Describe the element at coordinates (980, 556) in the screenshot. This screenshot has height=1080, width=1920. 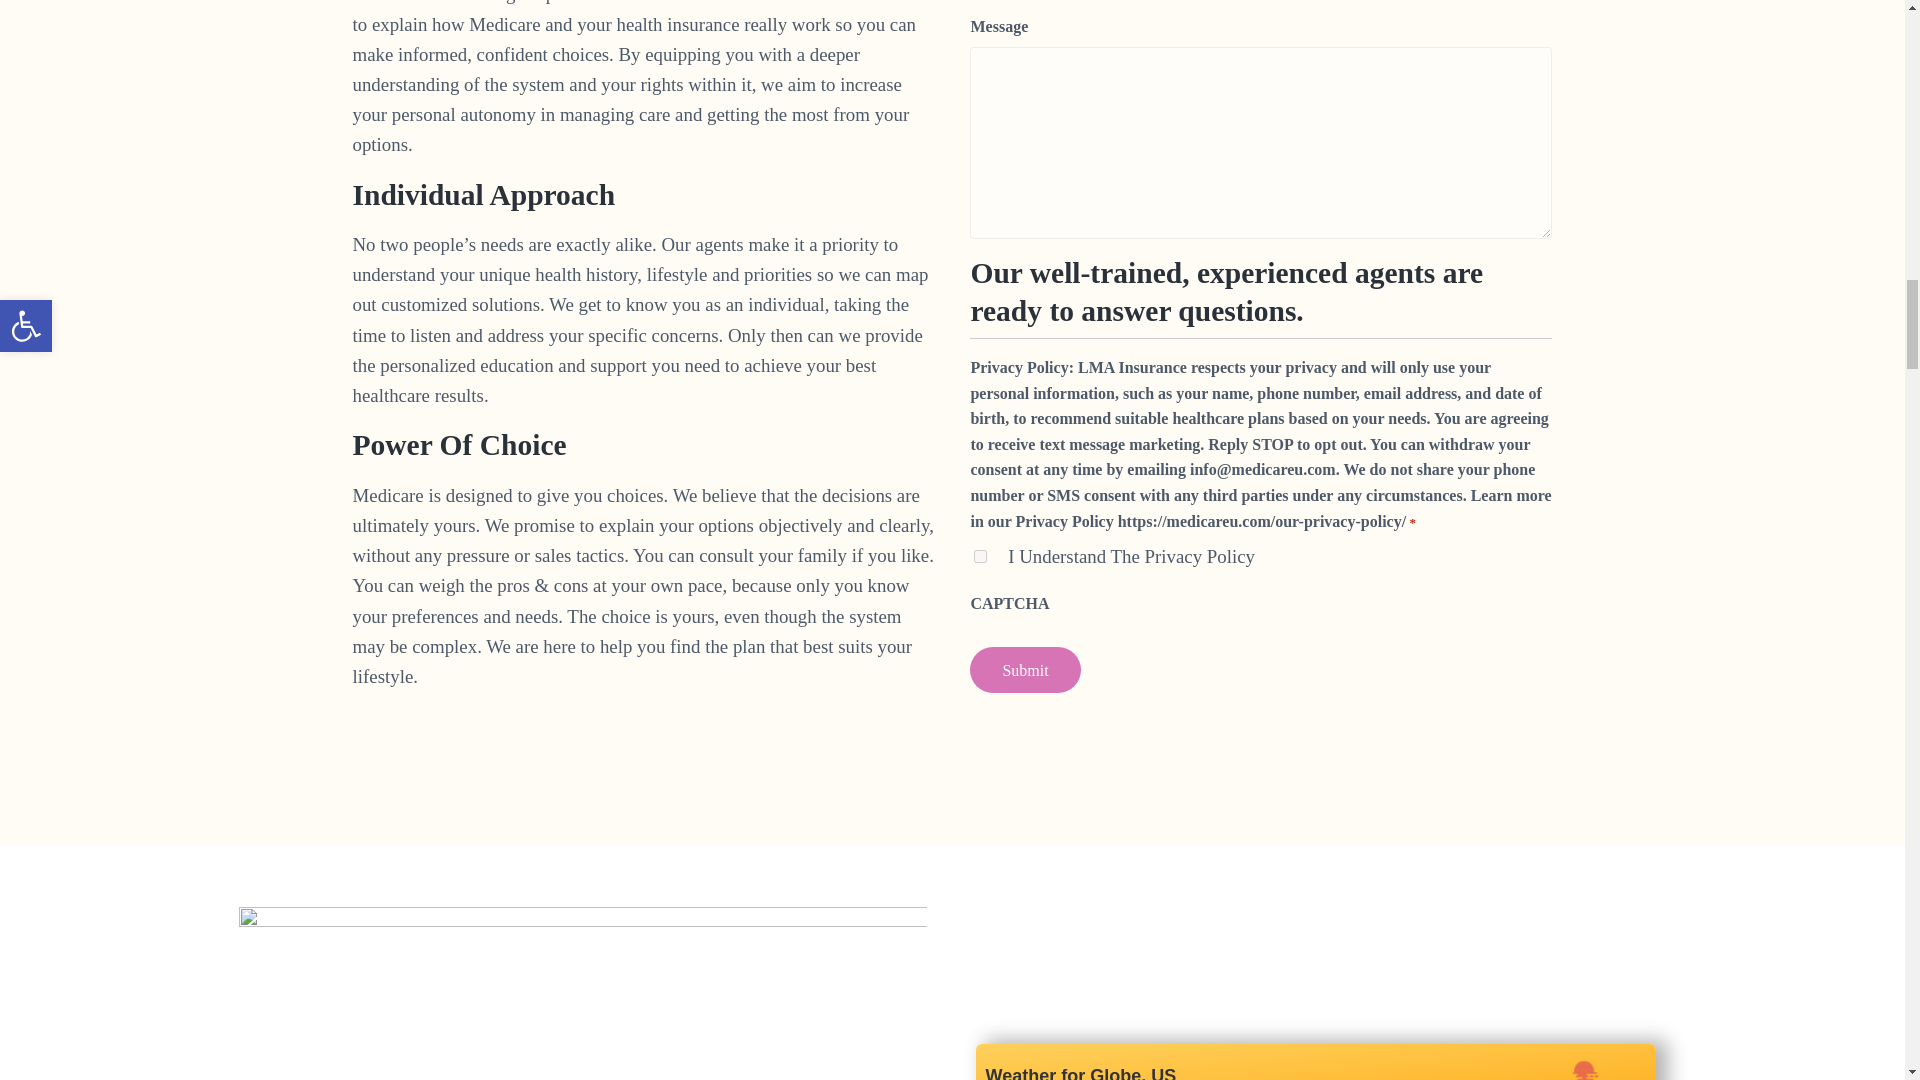
I see `1` at that location.